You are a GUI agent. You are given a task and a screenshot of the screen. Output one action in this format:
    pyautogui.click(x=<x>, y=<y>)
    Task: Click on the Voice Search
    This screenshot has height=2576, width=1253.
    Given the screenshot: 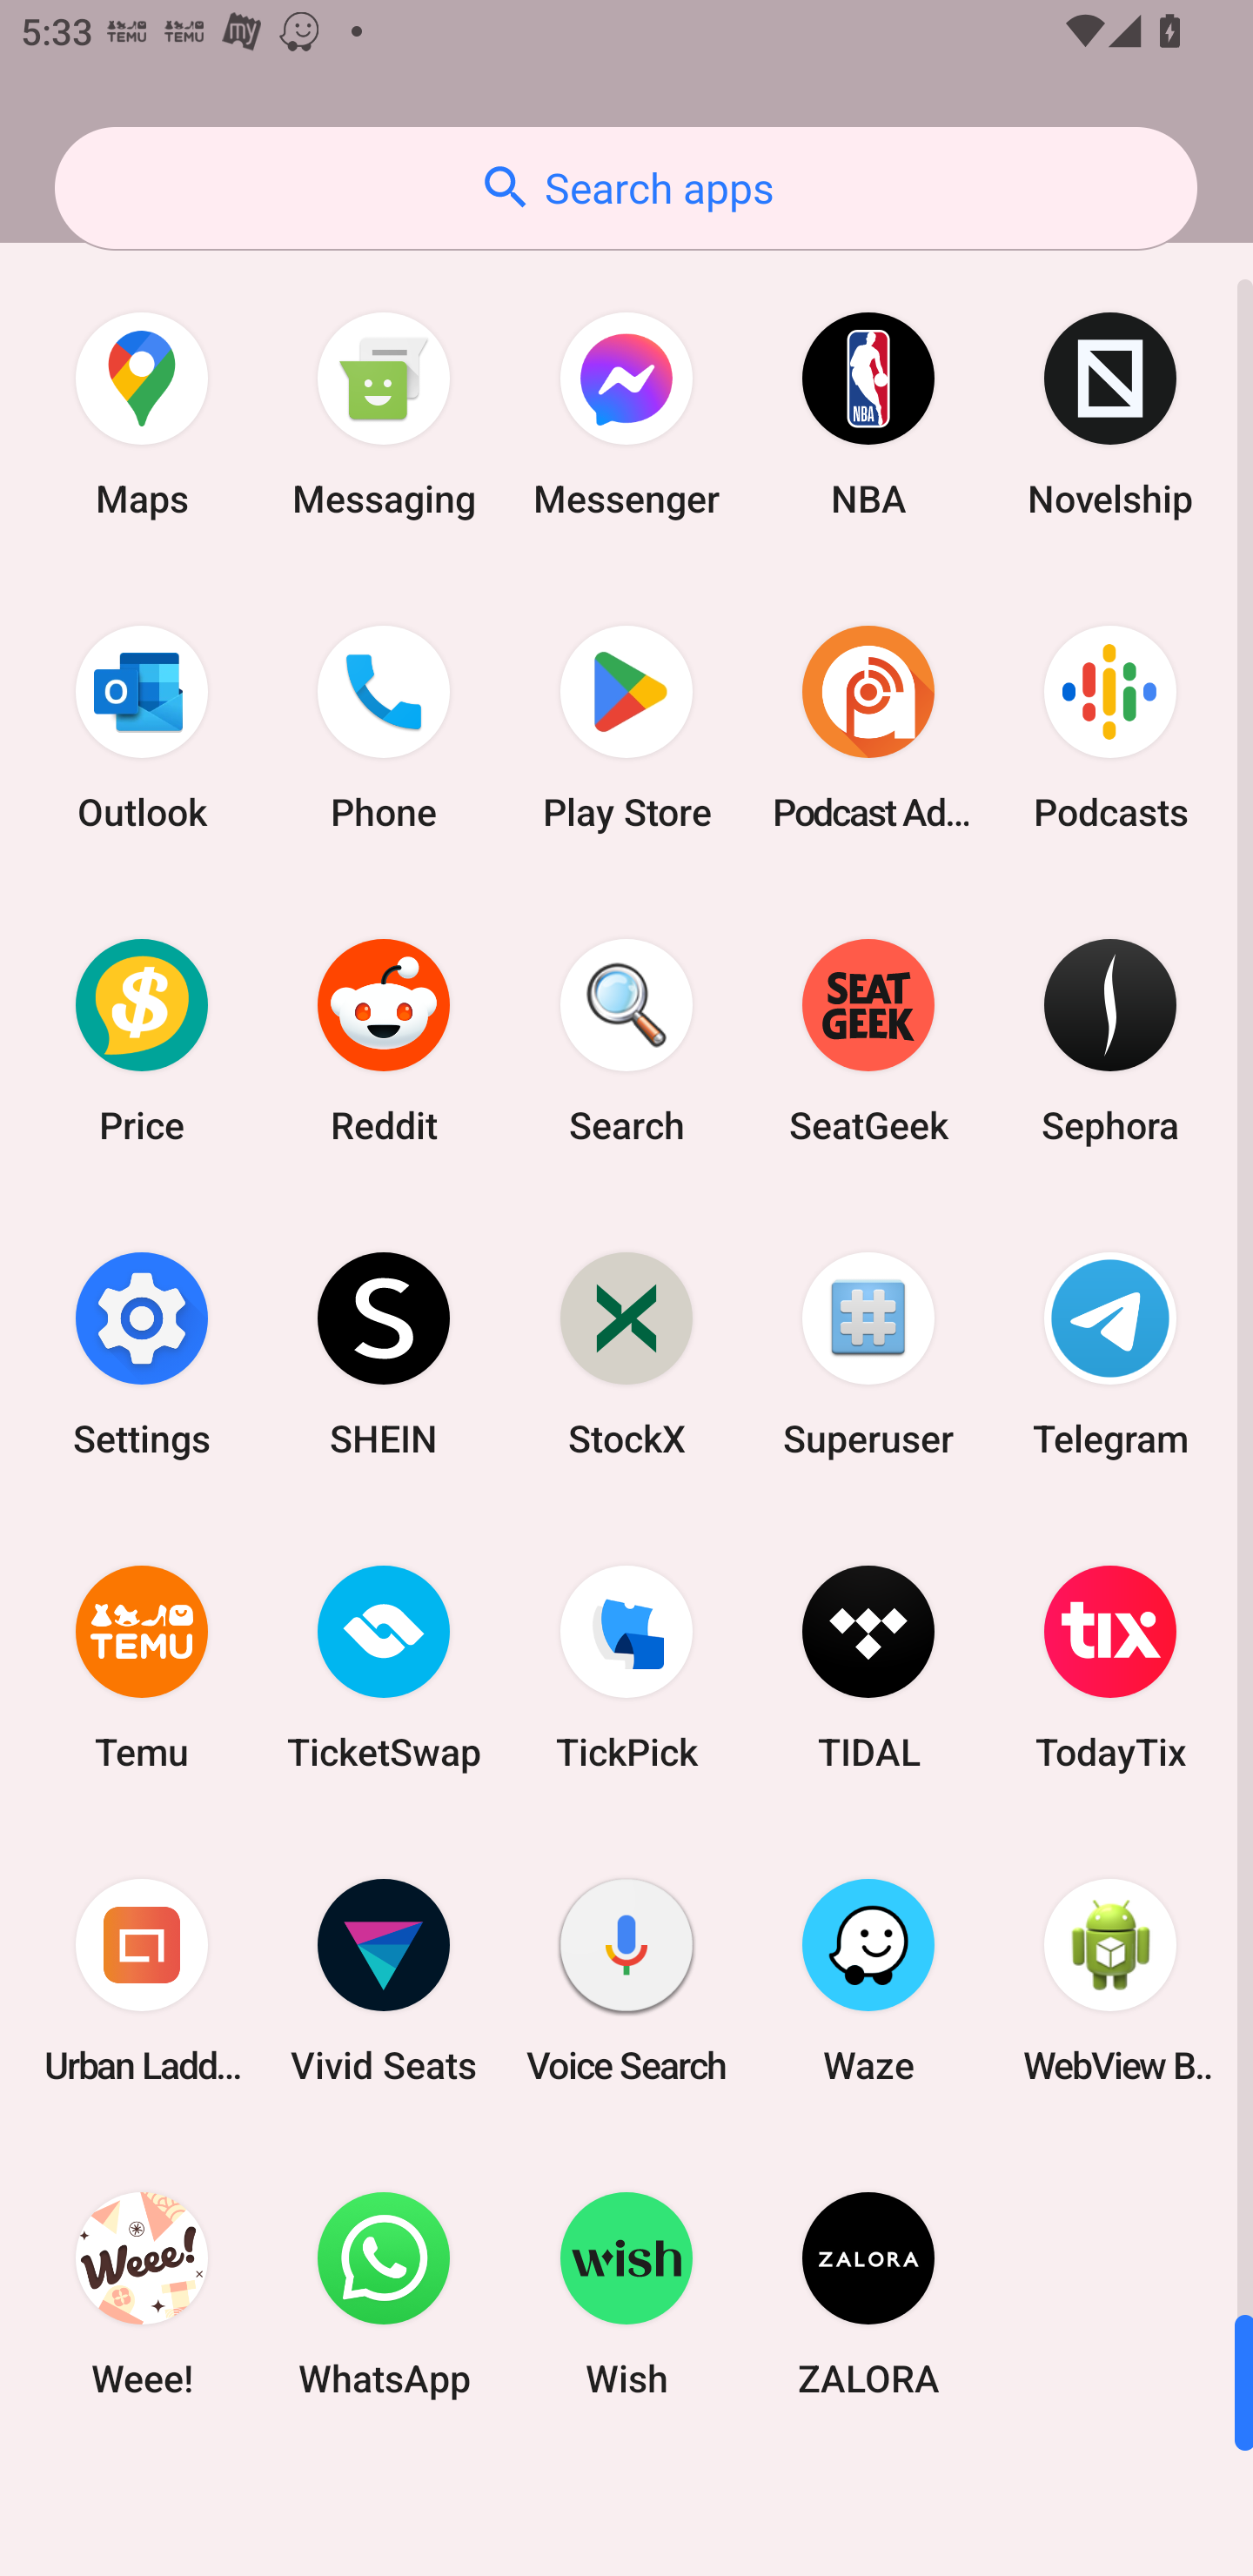 What is the action you would take?
    pyautogui.click(x=626, y=1981)
    